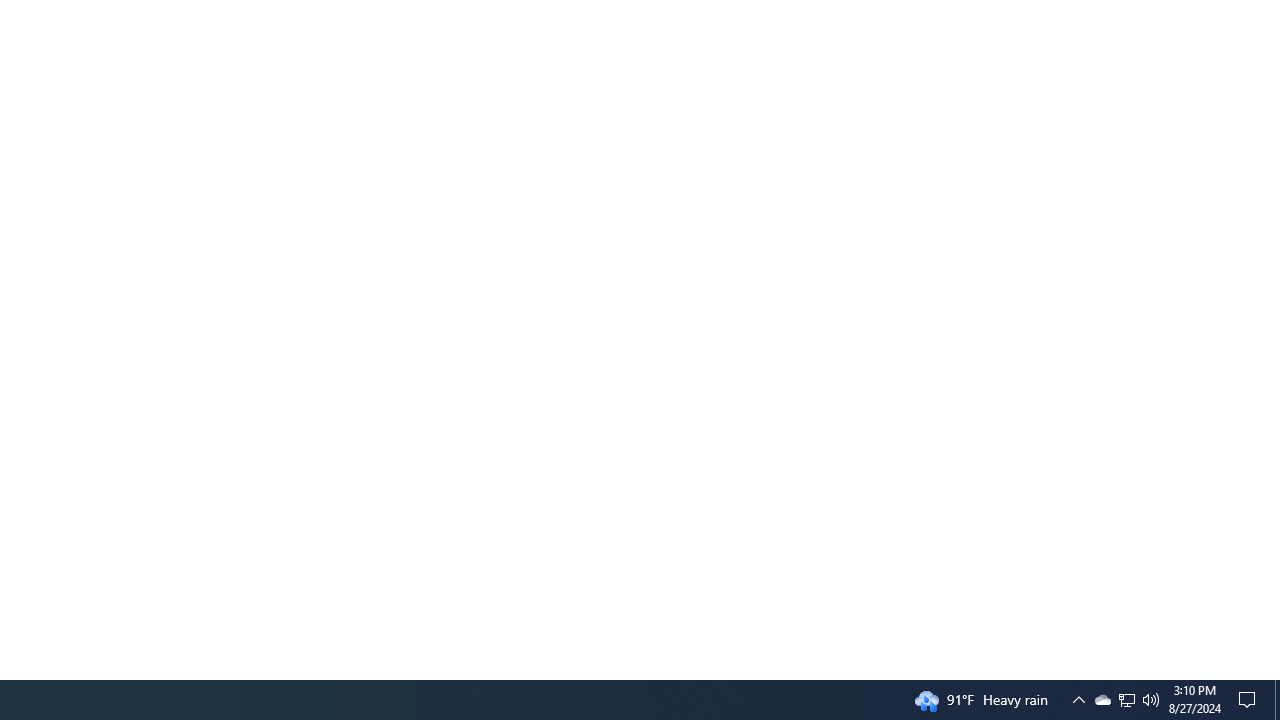 The width and height of the screenshot is (1280, 720). Describe the element at coordinates (1250, 700) in the screenshot. I see `Action Center, No new notifications` at that location.